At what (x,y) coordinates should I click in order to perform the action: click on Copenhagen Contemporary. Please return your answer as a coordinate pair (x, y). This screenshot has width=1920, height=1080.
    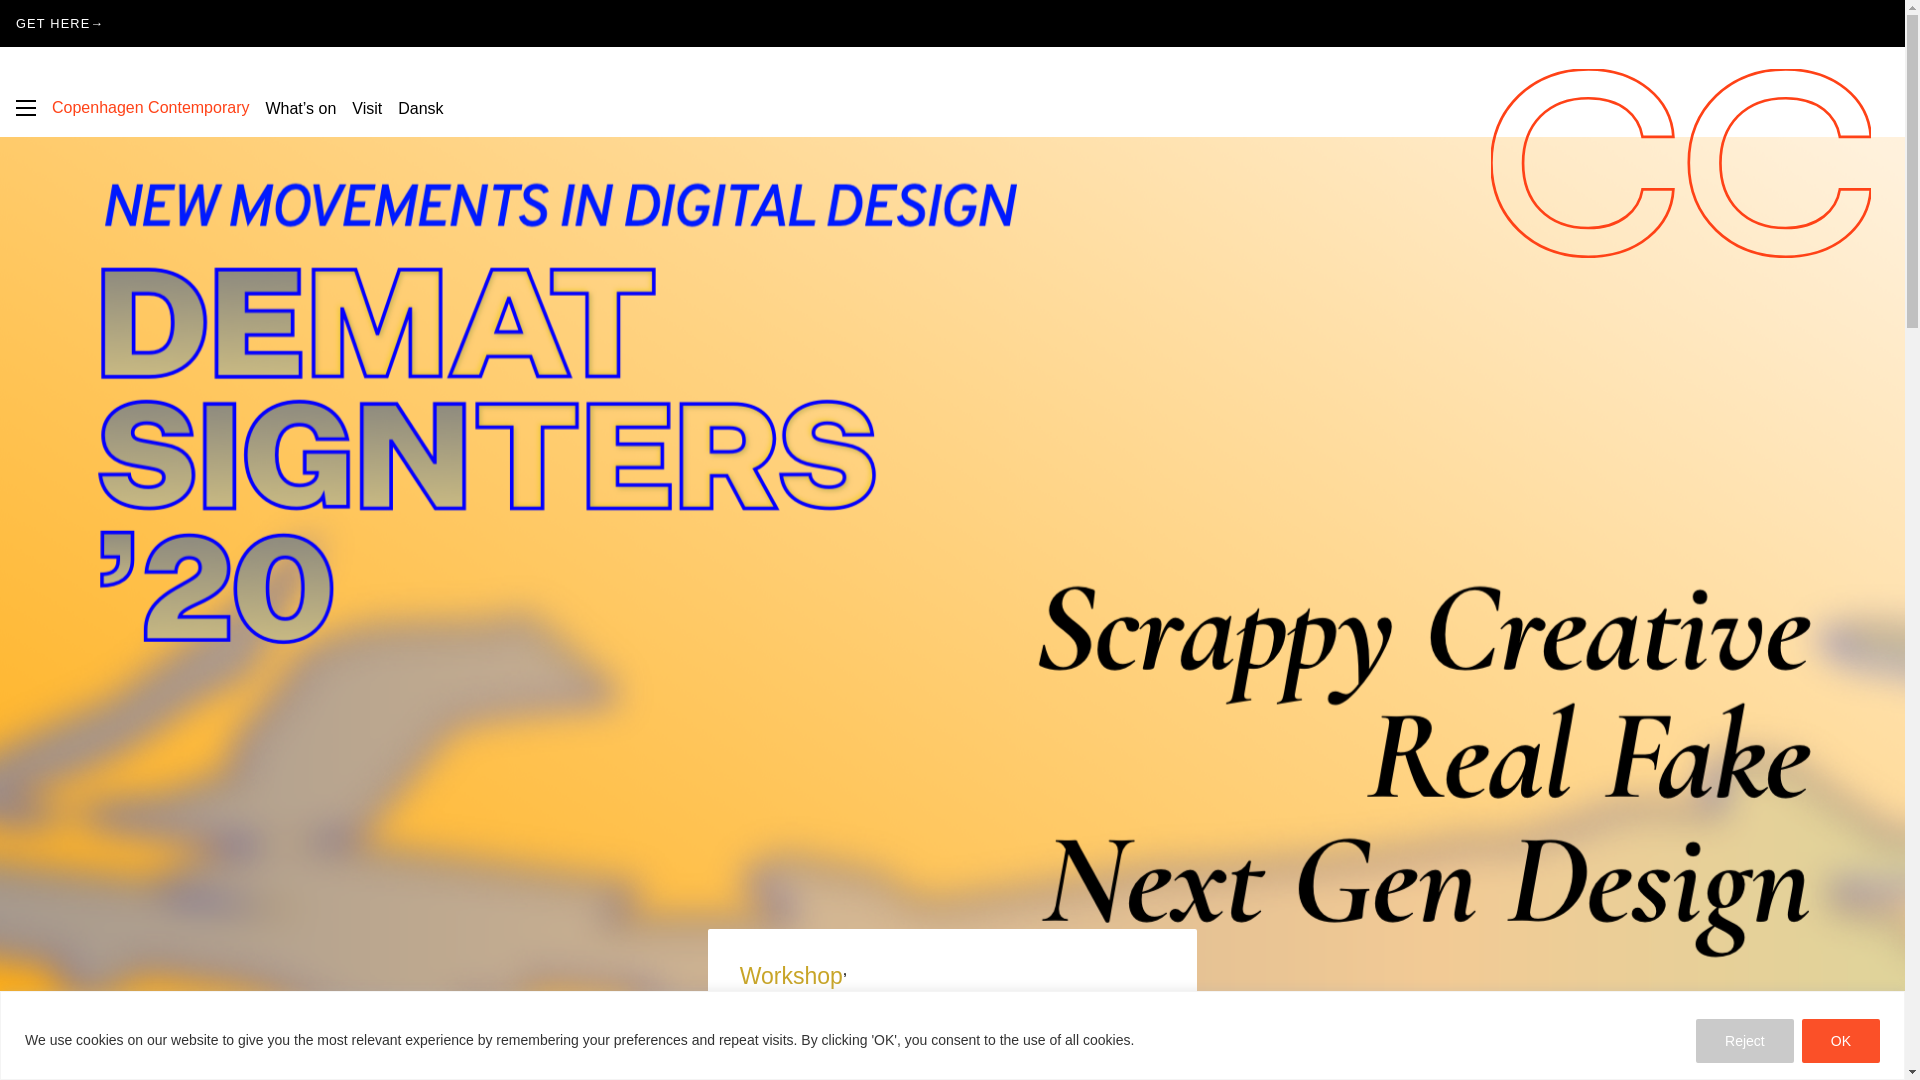
    Looking at the image, I should click on (150, 107).